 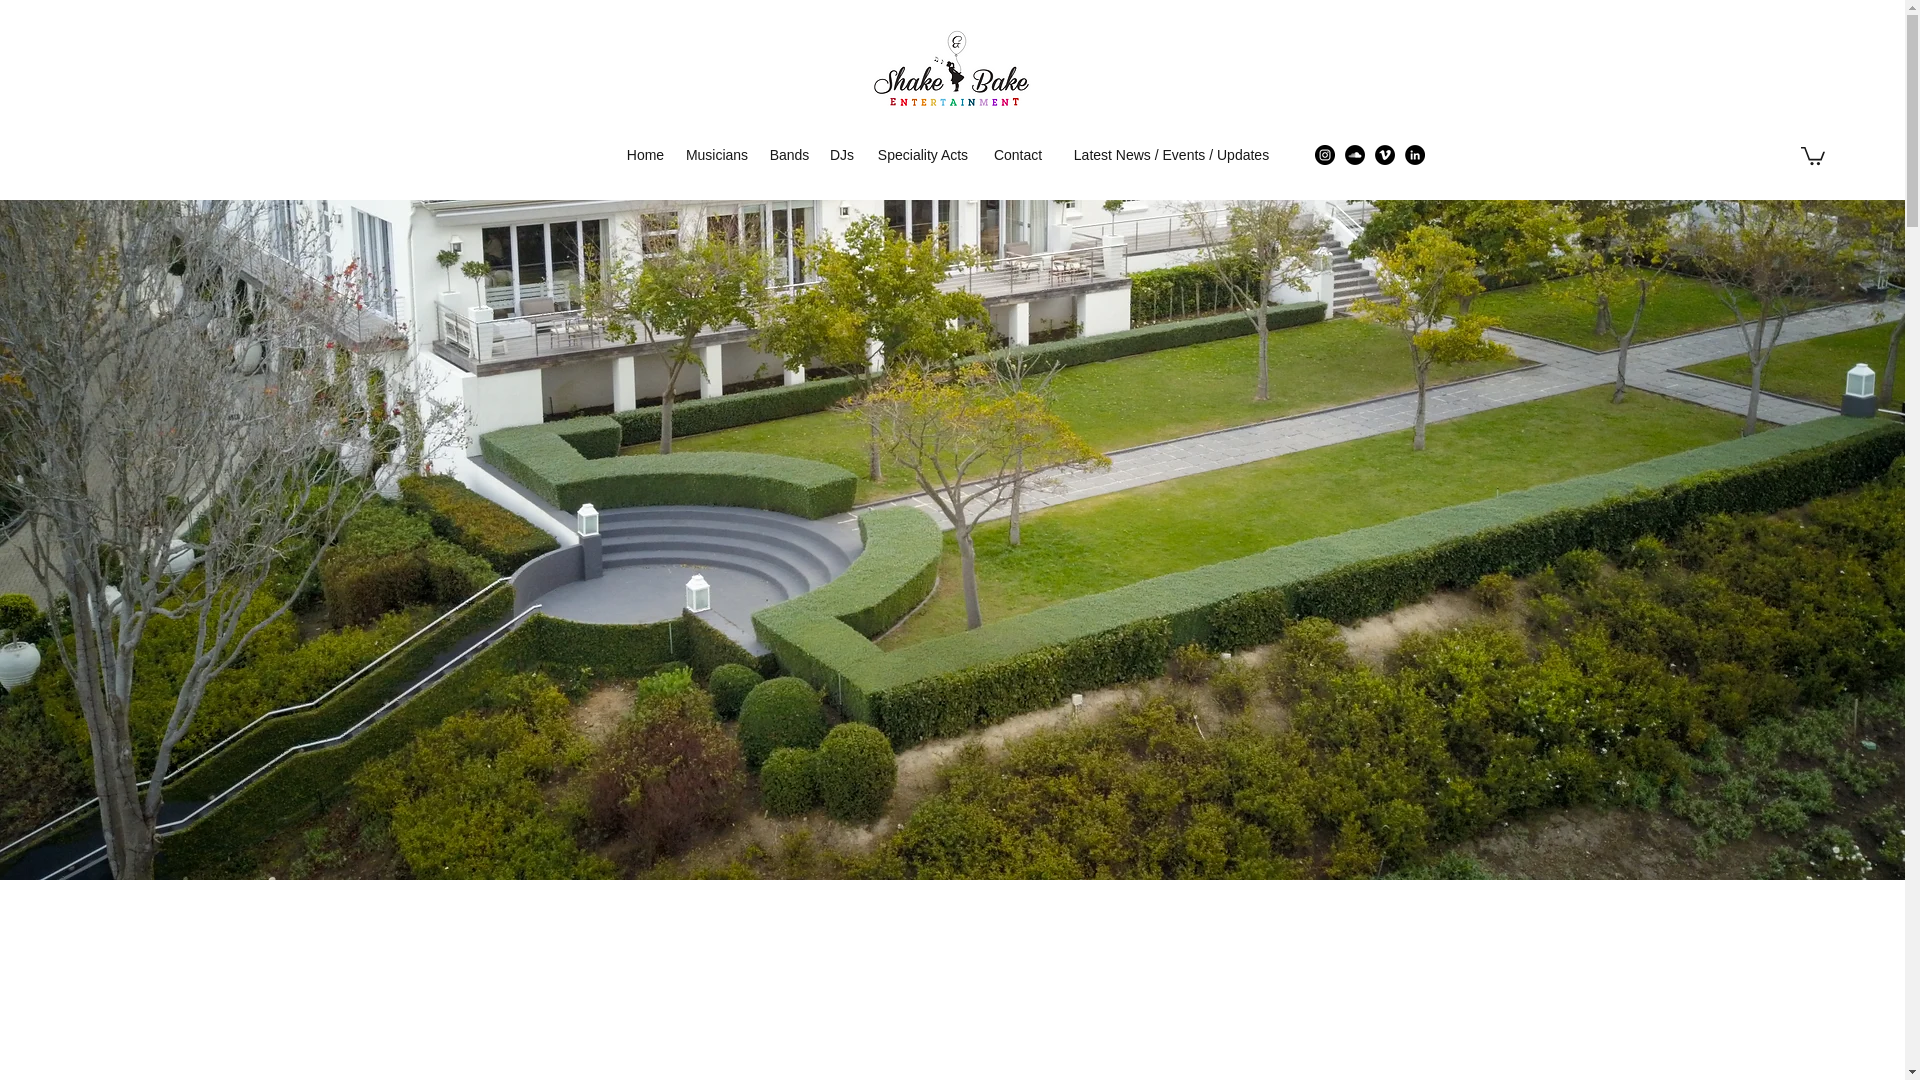 What do you see at coordinates (646, 154) in the screenshot?
I see `Home` at bounding box center [646, 154].